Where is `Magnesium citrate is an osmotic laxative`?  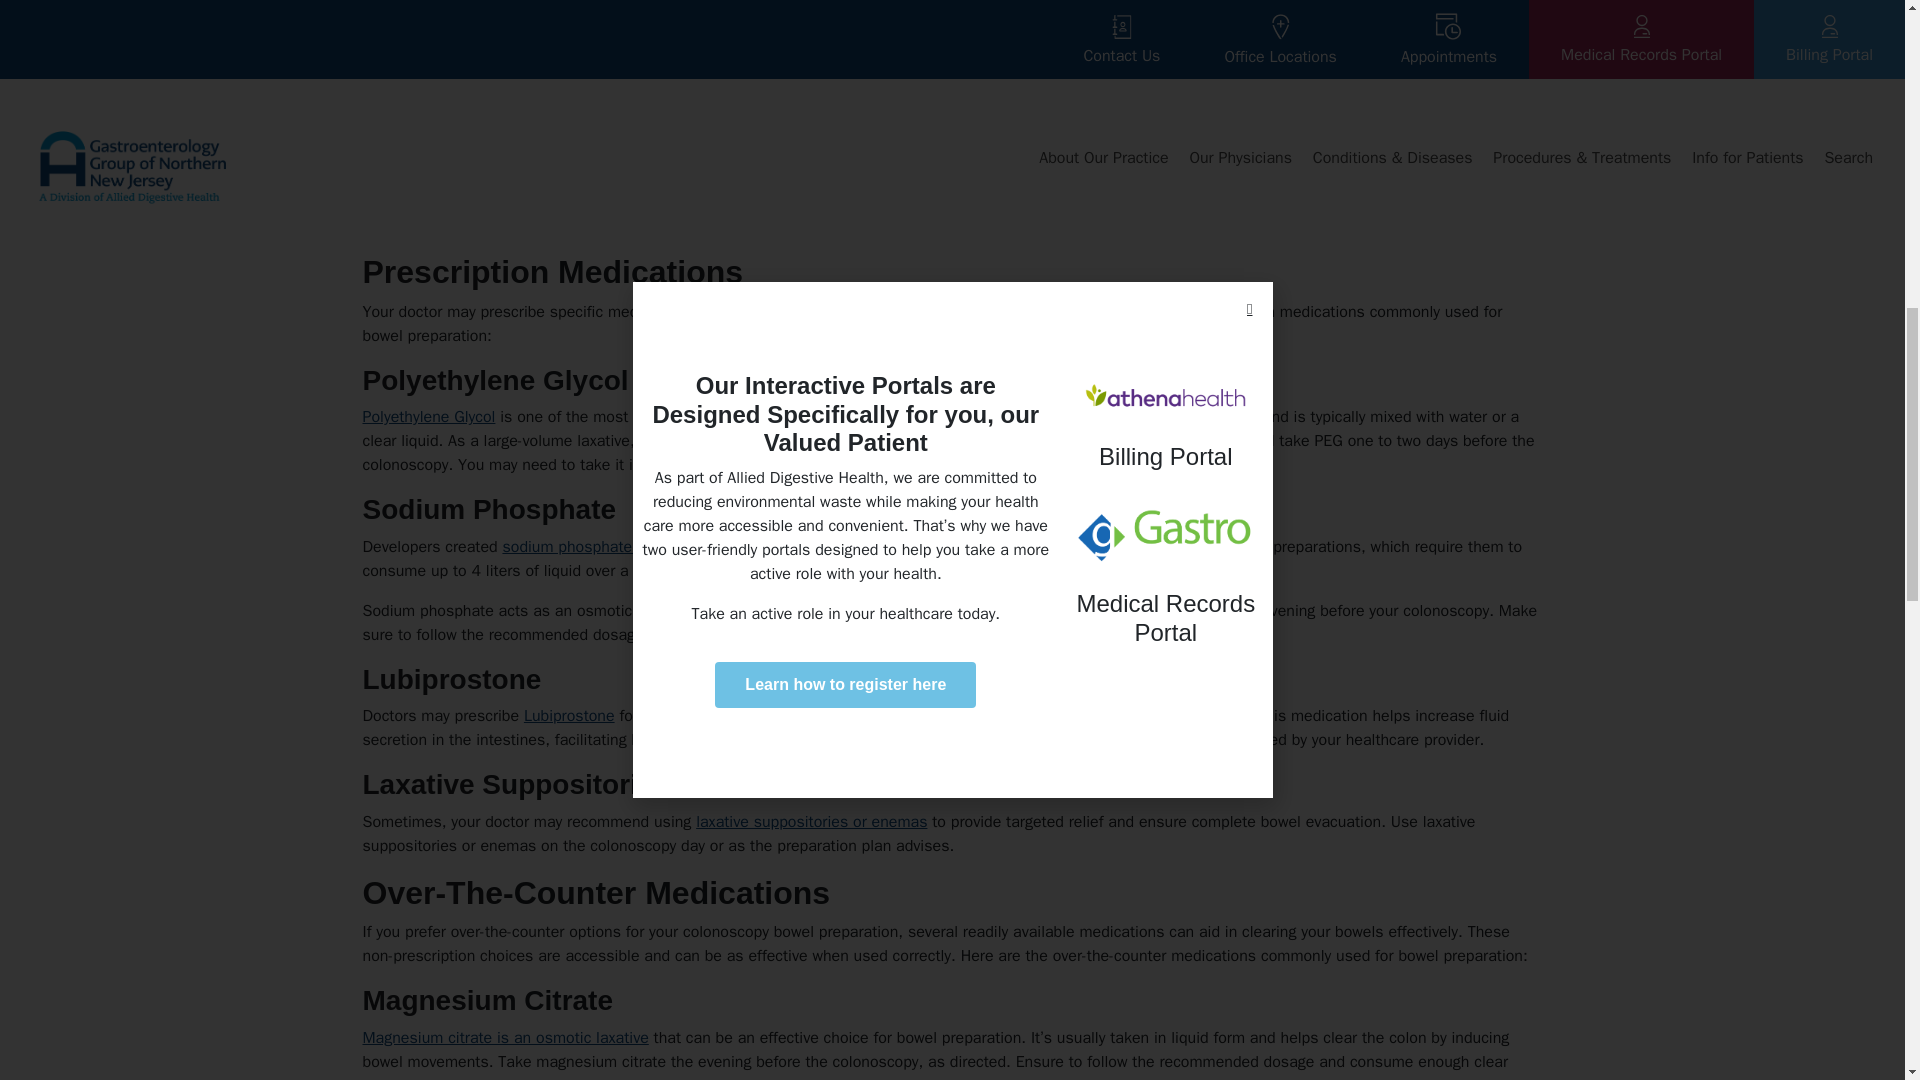
Magnesium citrate is an osmotic laxative is located at coordinates (505, 1038).